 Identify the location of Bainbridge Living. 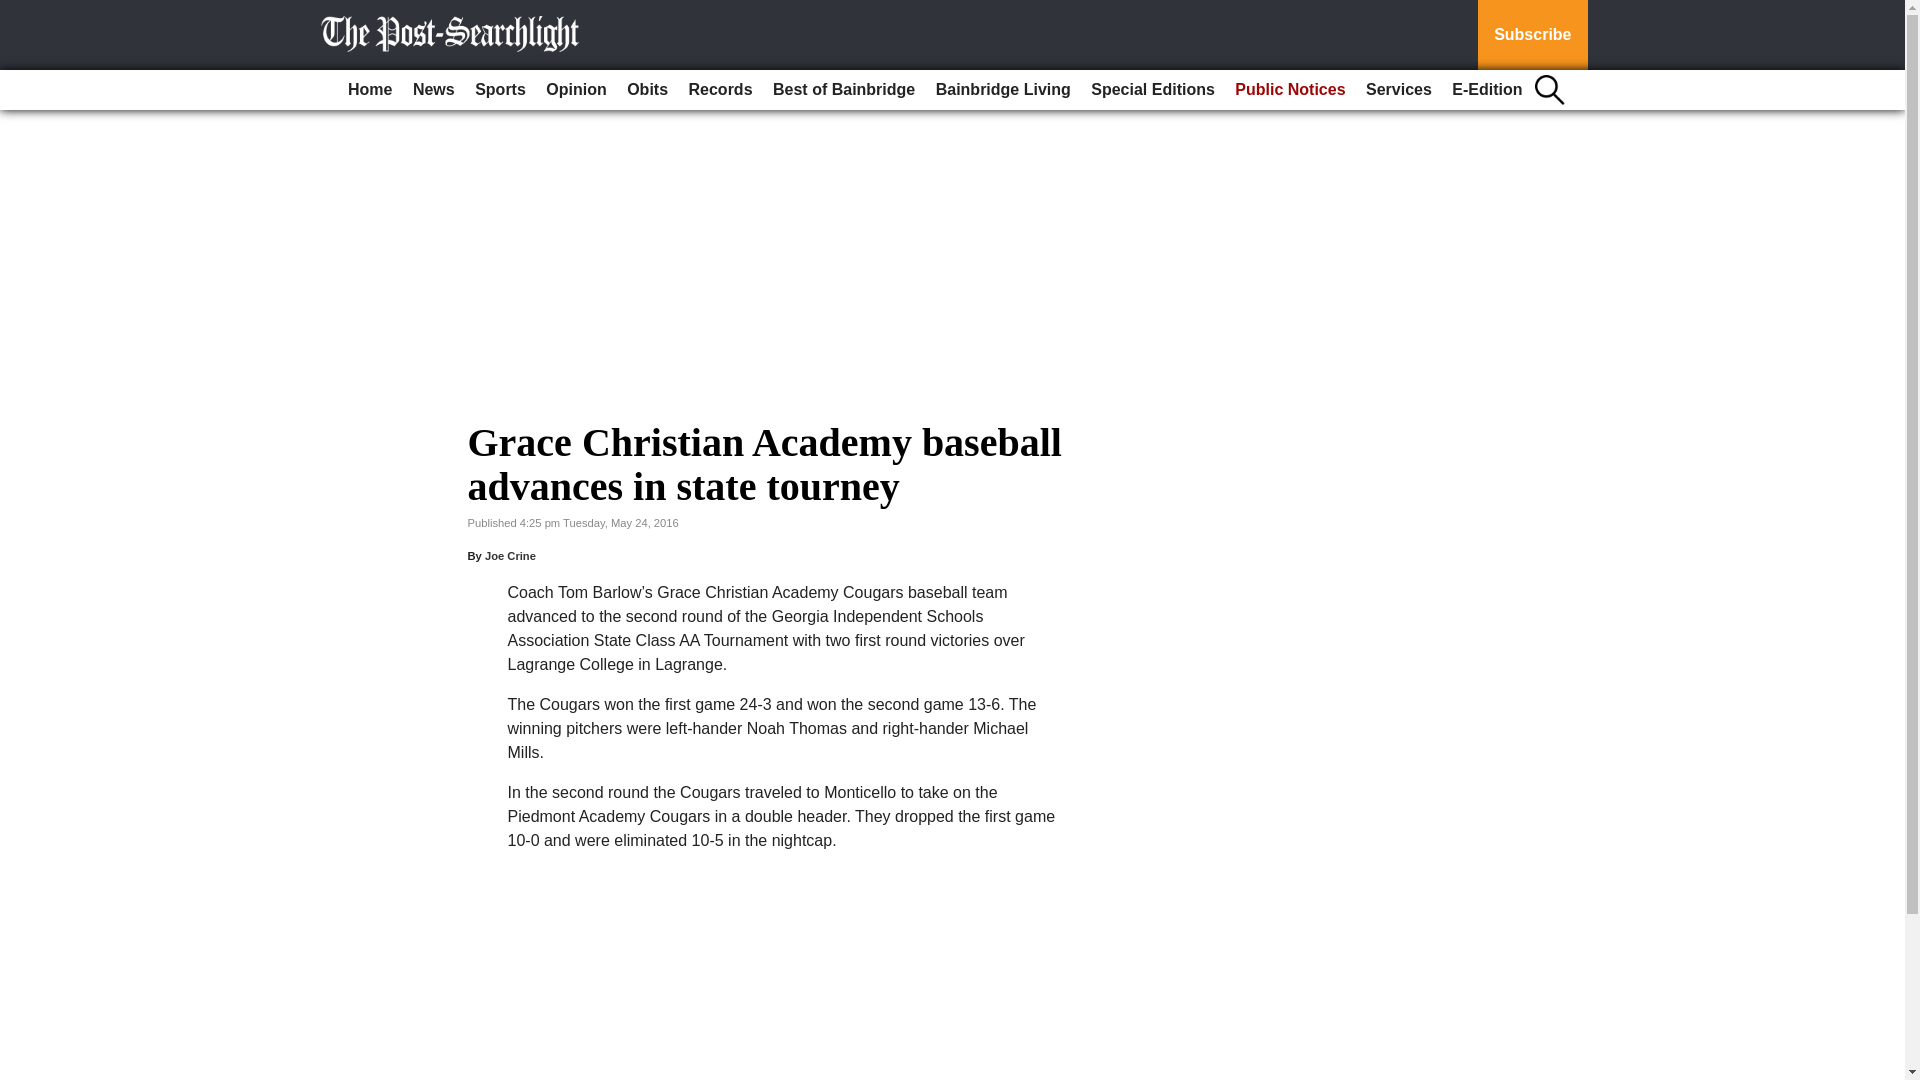
(1003, 90).